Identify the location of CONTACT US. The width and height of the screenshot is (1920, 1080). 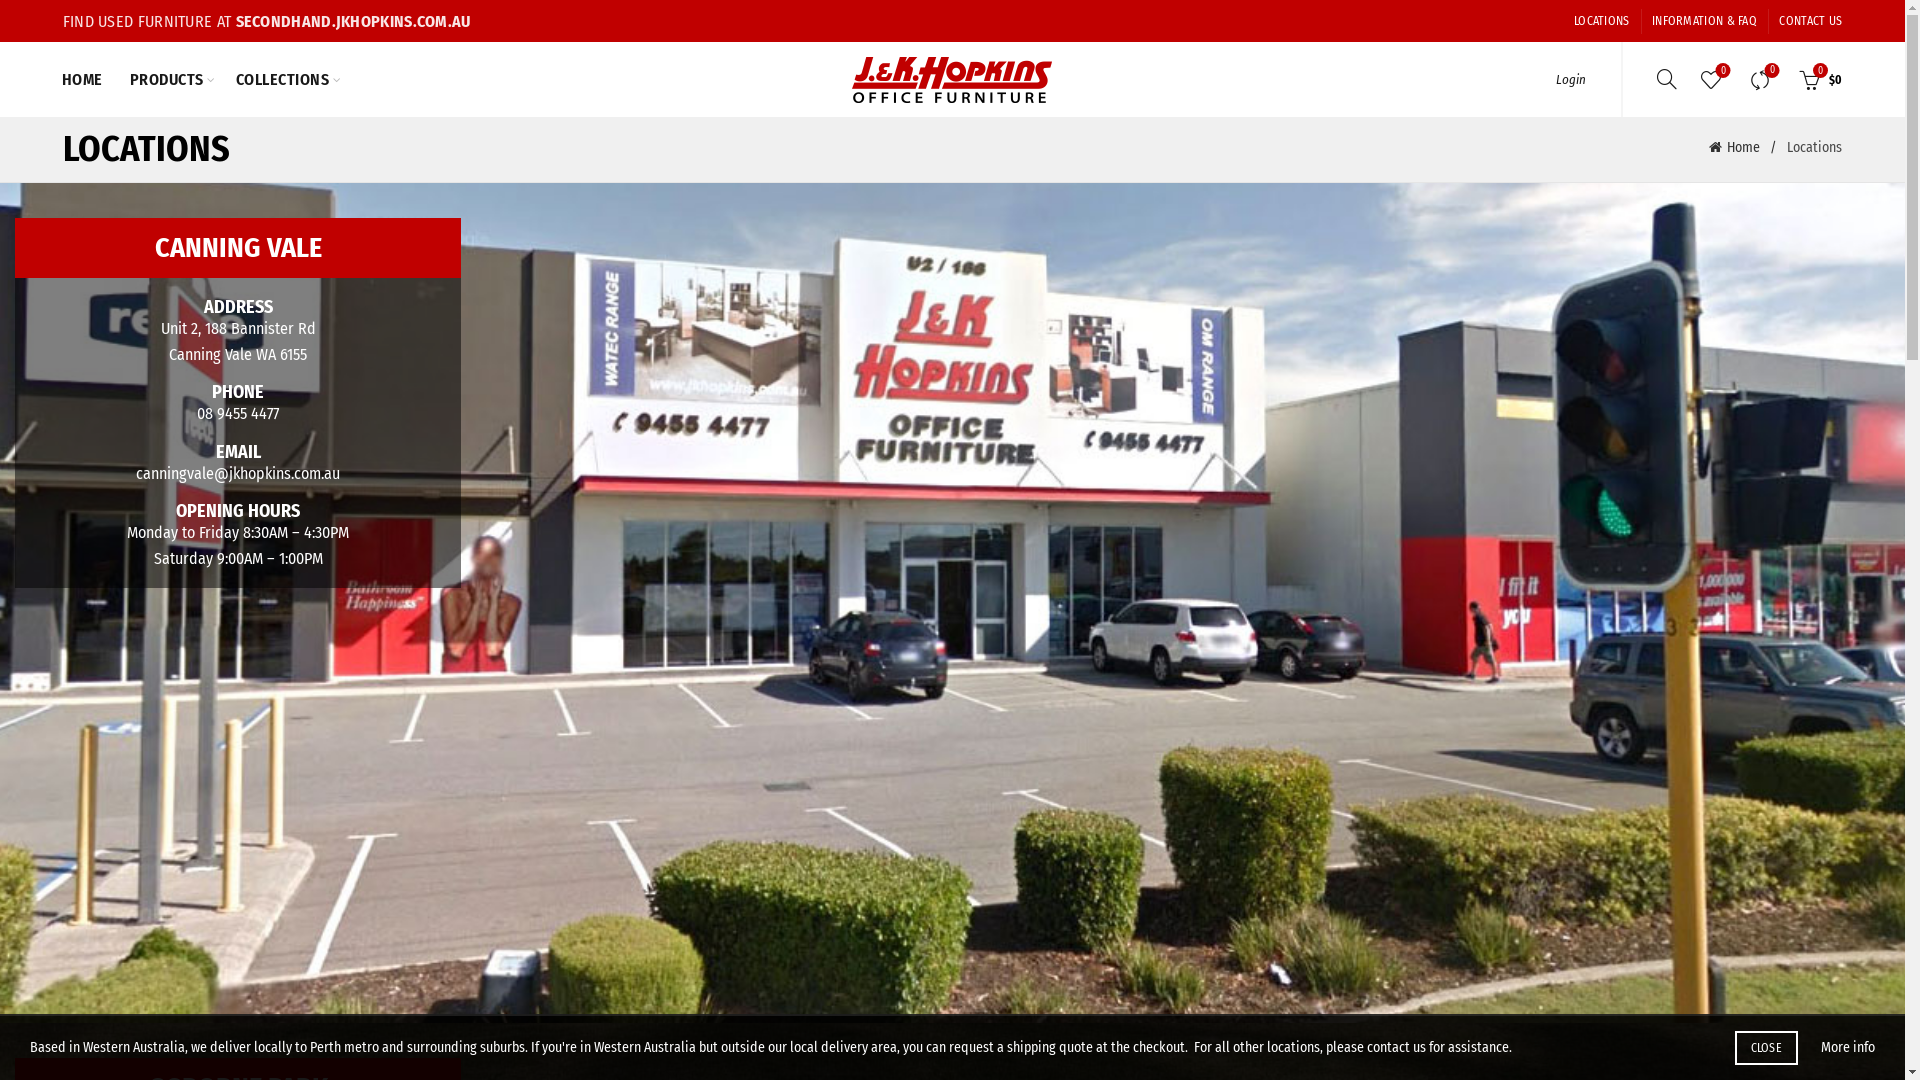
(1810, 21).